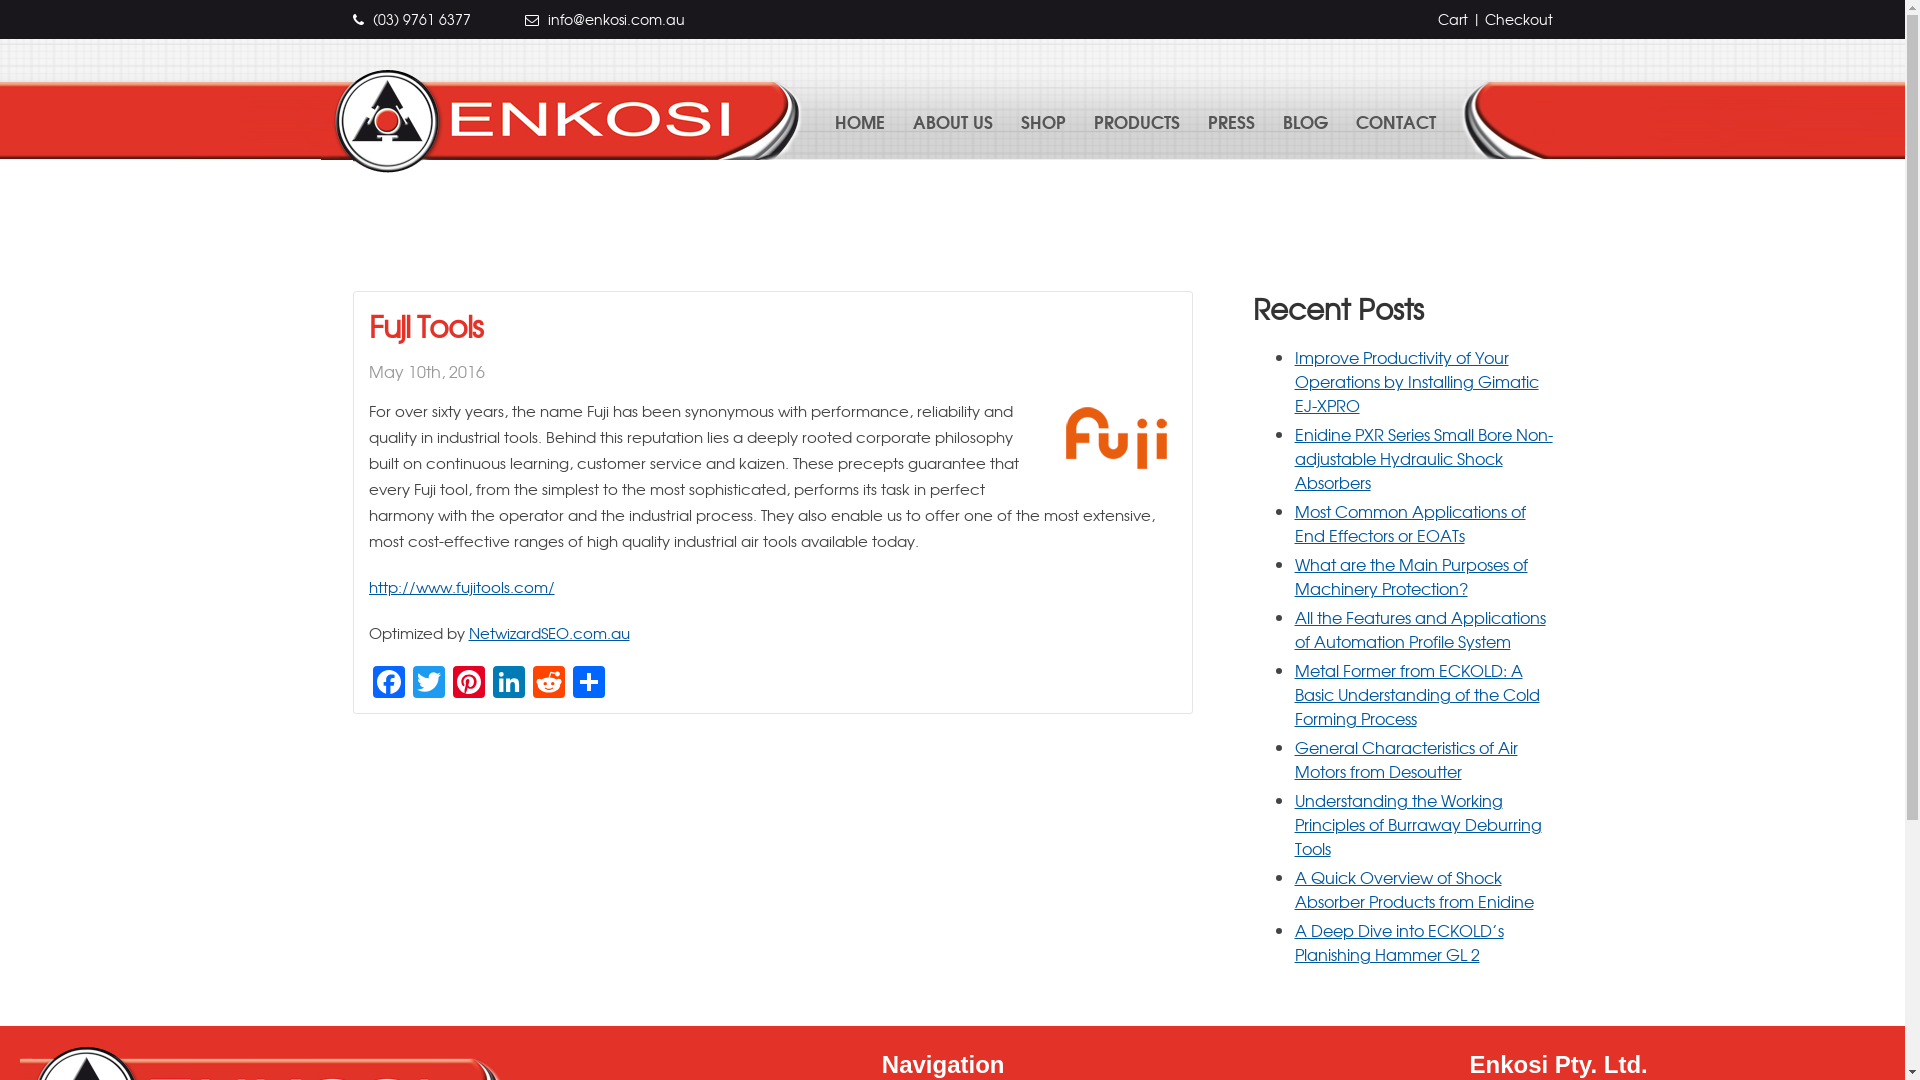 The image size is (1920, 1080). I want to click on Twitter, so click(428, 682).